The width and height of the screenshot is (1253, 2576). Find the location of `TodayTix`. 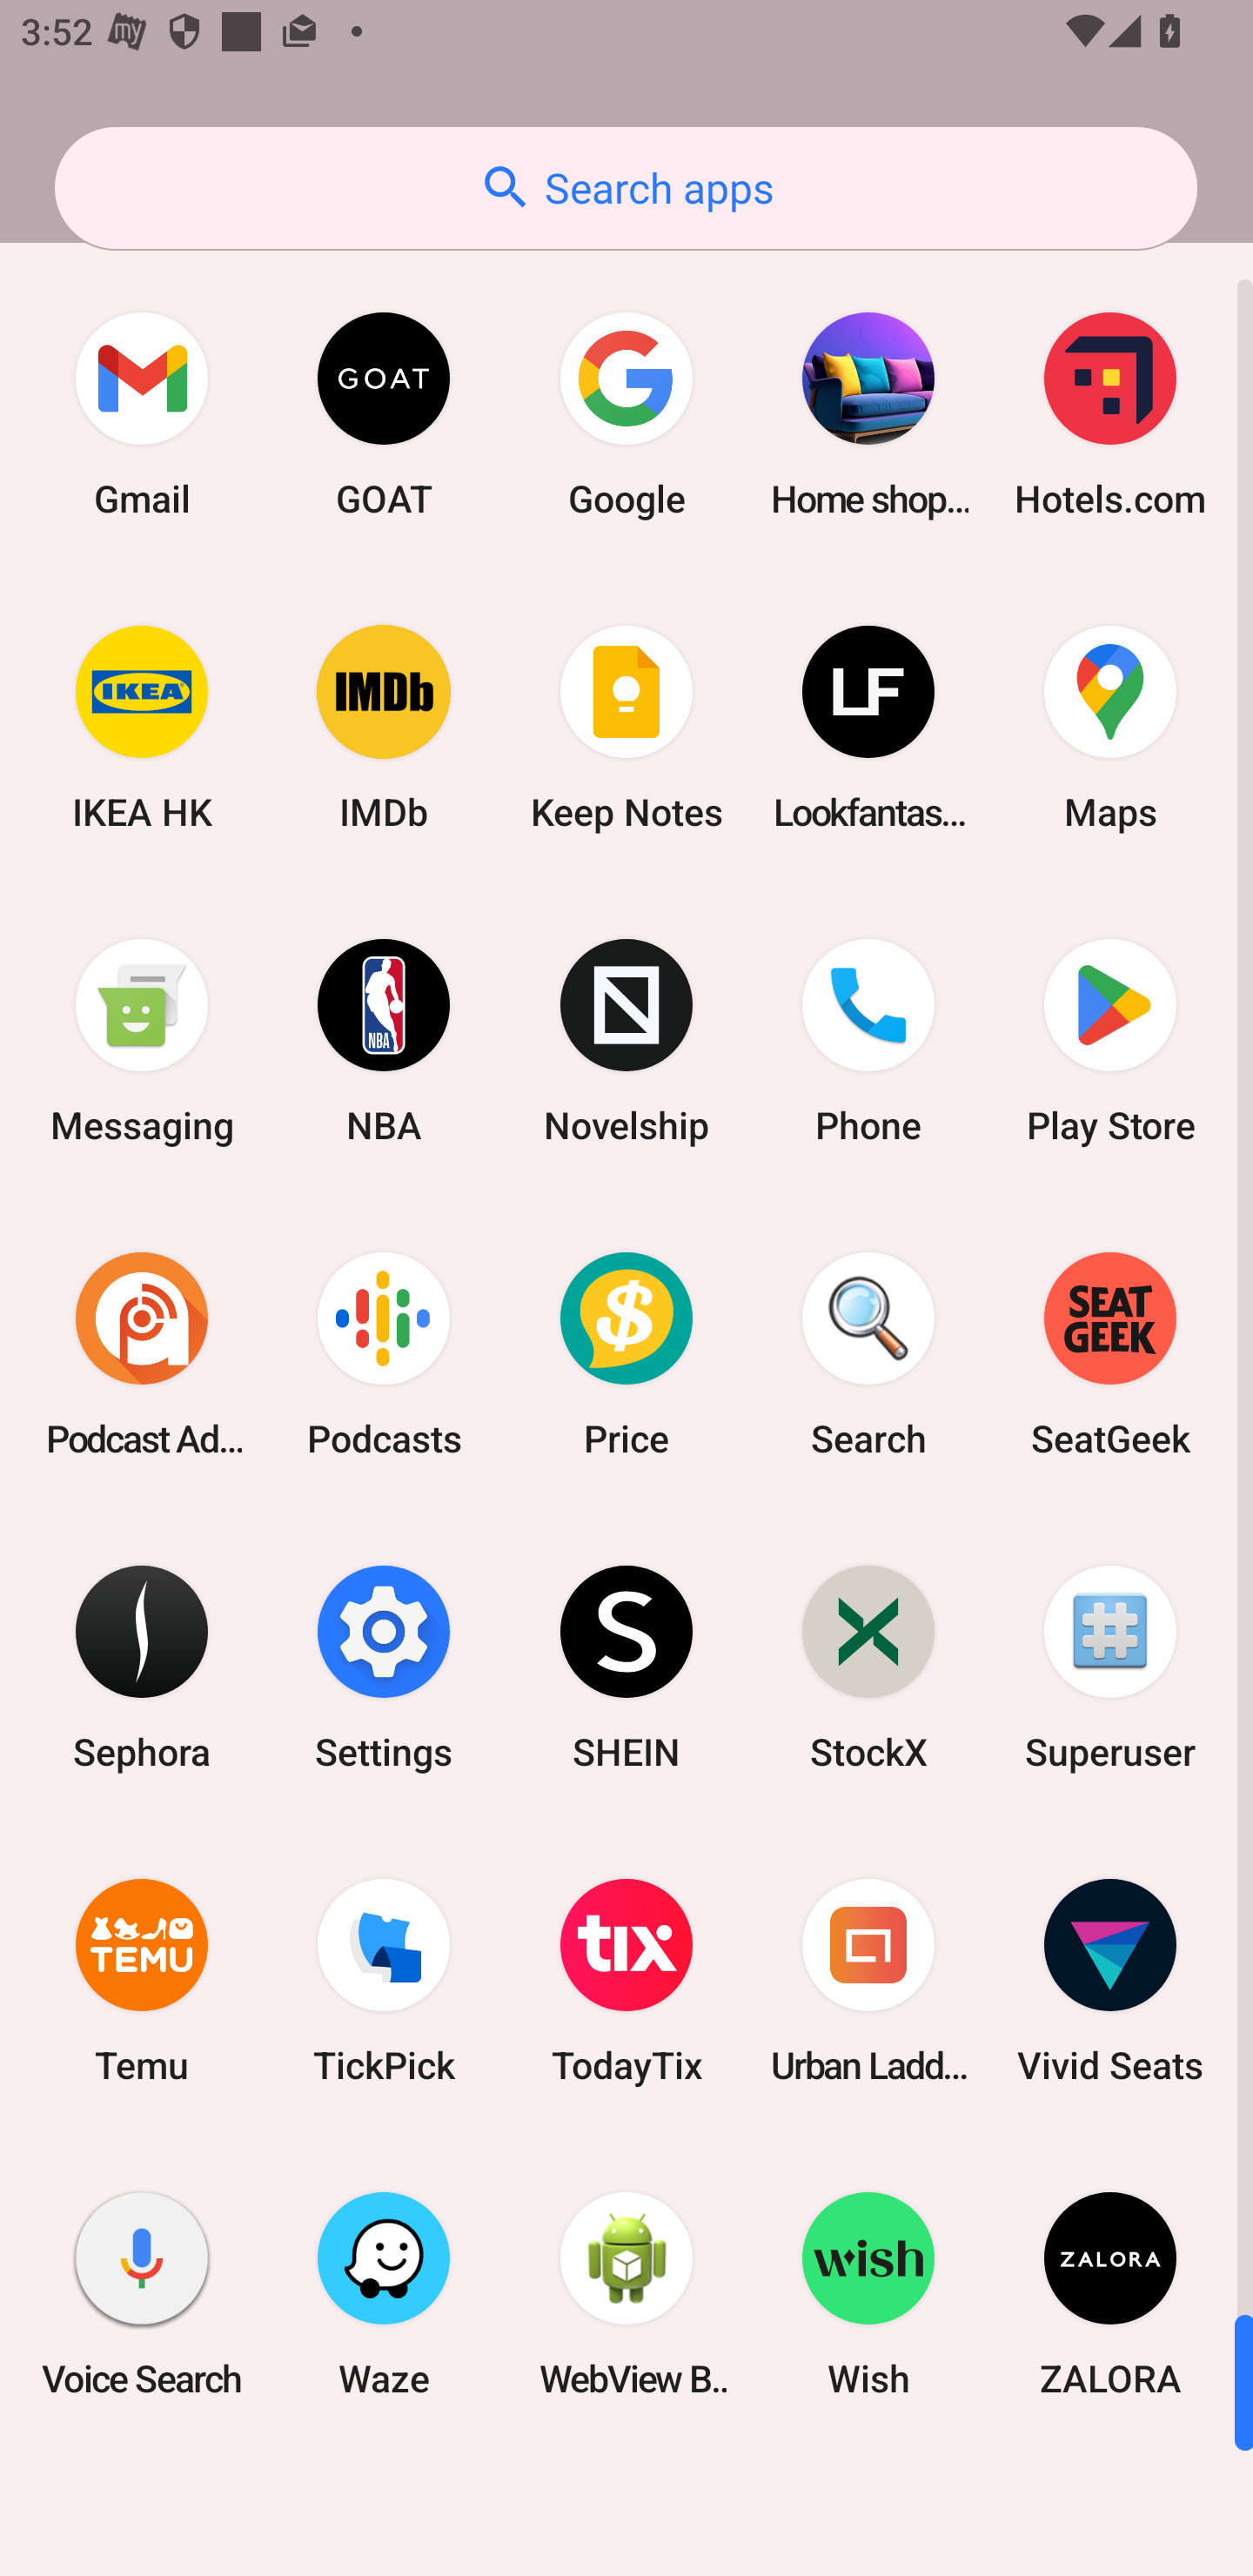

TodayTix is located at coordinates (626, 1981).